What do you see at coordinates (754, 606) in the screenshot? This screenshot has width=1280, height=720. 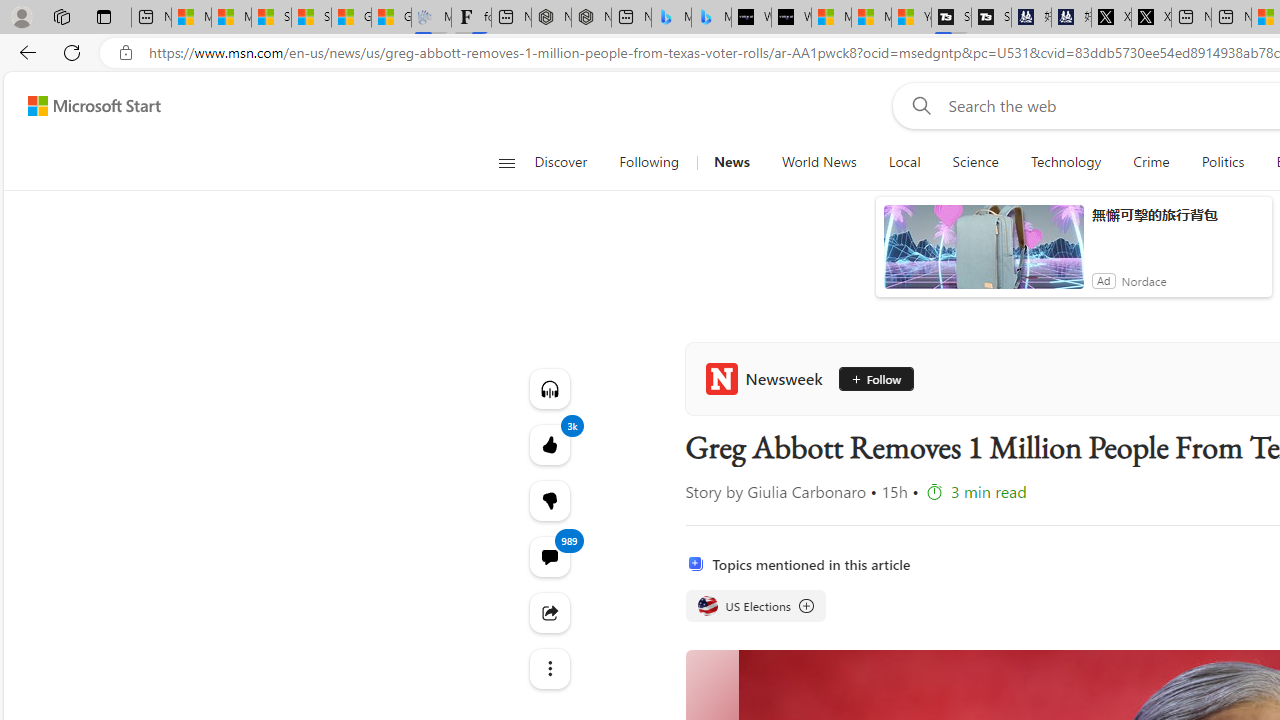 I see `US Elections US Elections US Elections` at bounding box center [754, 606].